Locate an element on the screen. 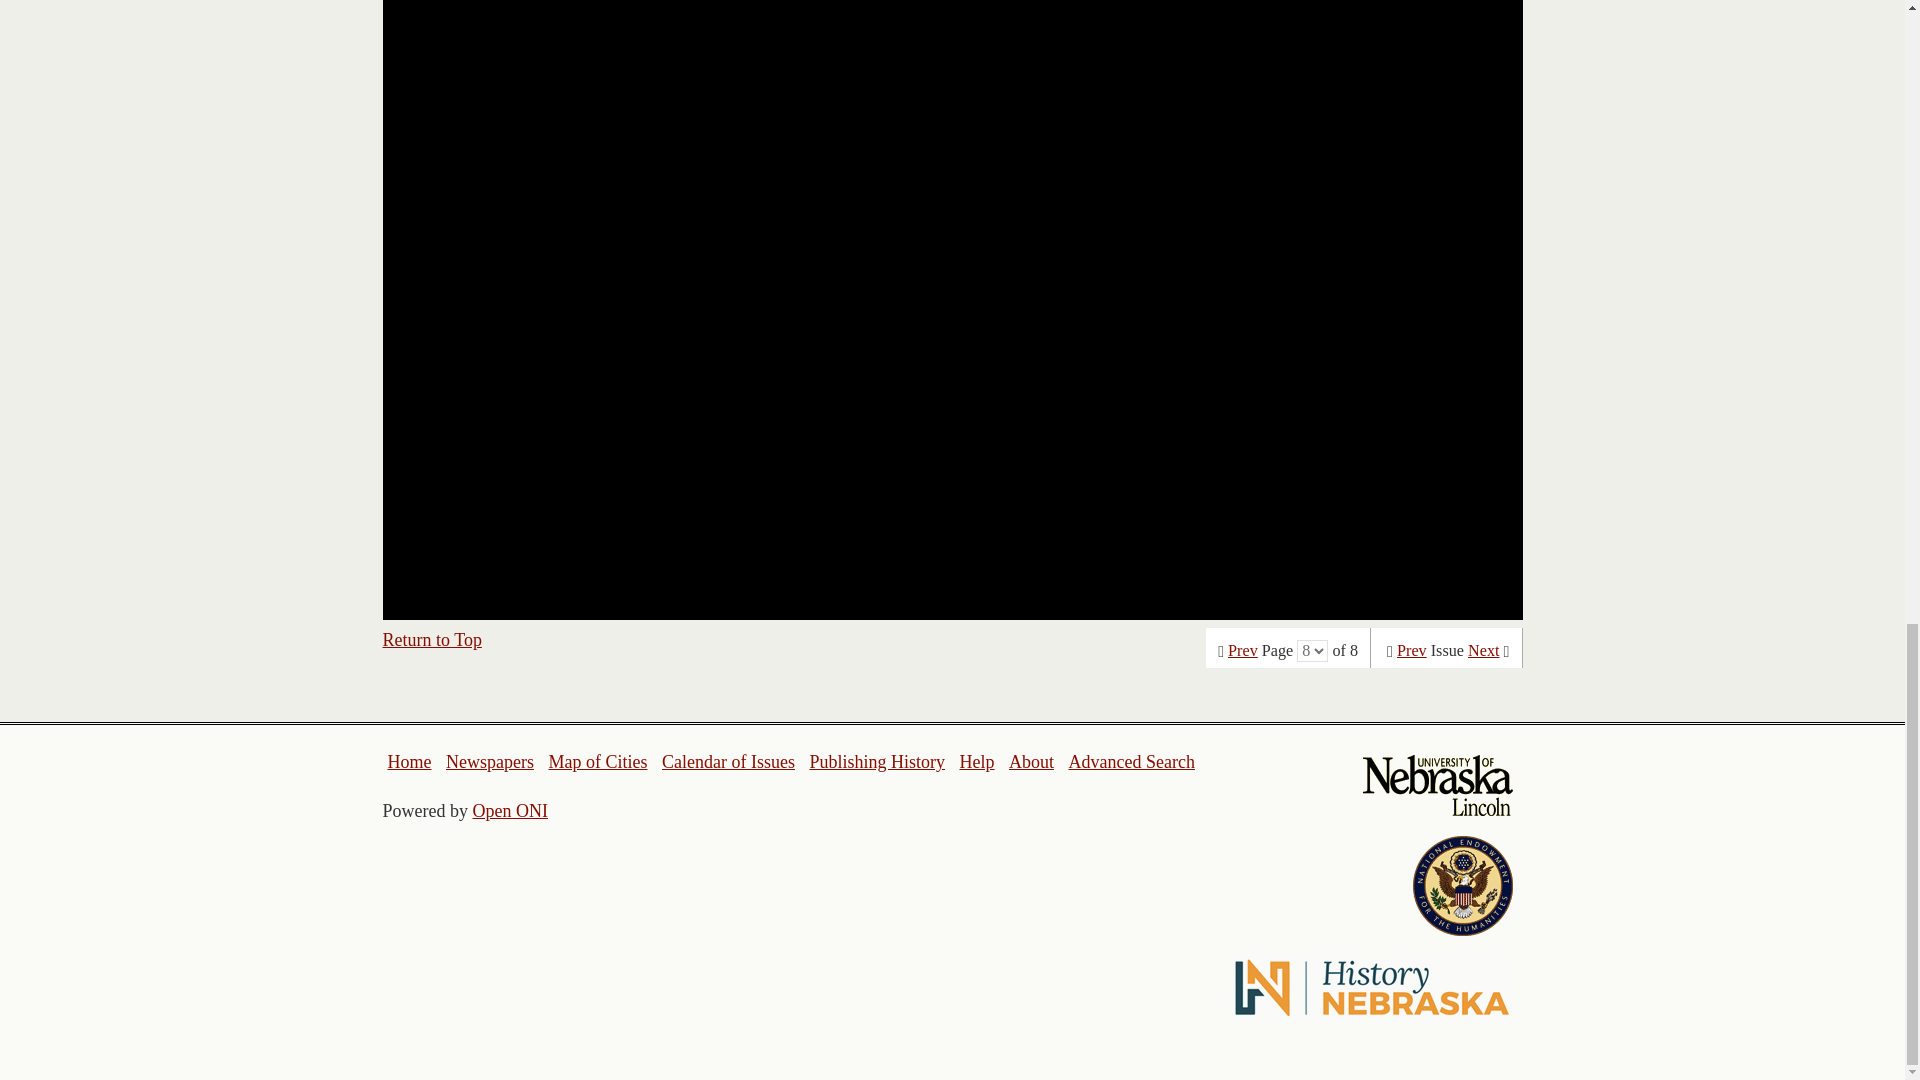 The height and width of the screenshot is (1080, 1920). Next is located at coordinates (1484, 650).